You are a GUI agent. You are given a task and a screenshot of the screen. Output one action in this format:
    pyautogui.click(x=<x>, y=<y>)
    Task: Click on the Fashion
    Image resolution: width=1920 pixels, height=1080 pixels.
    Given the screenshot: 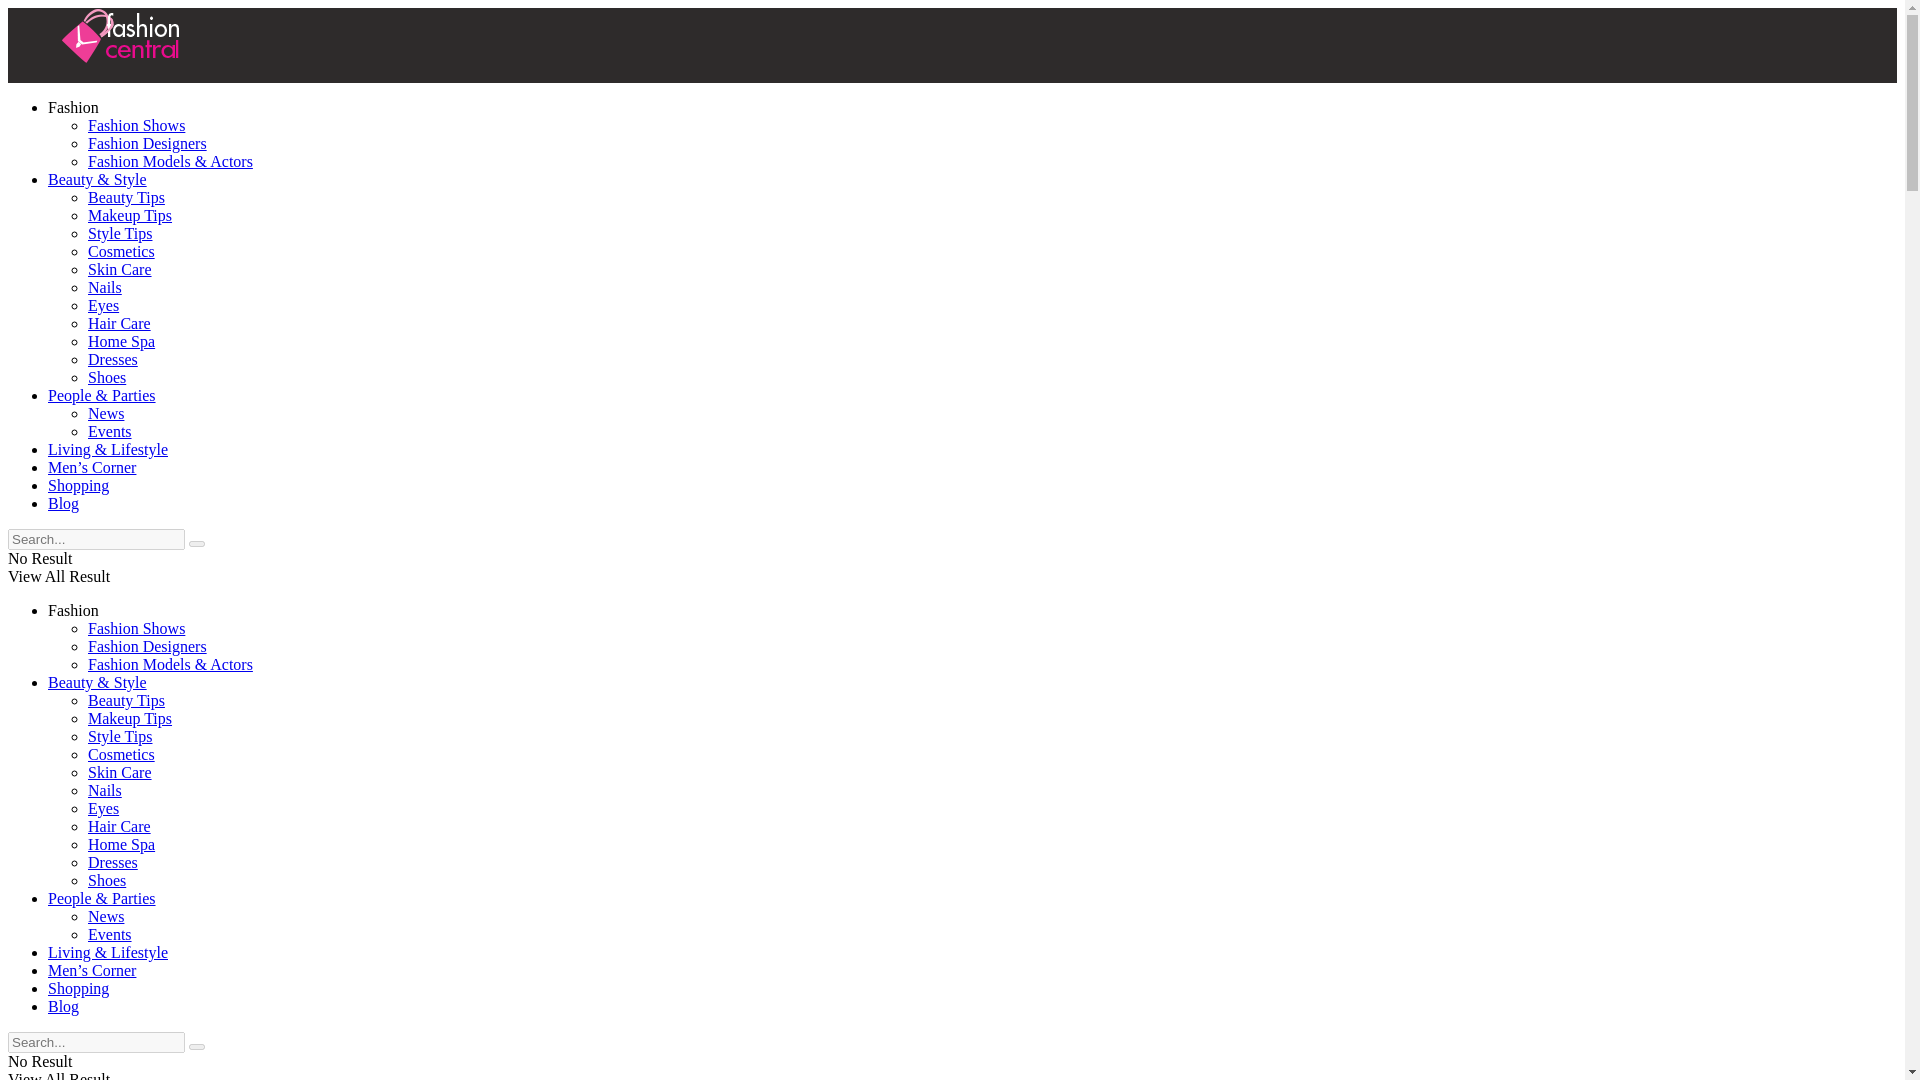 What is the action you would take?
    pyautogui.click(x=74, y=107)
    